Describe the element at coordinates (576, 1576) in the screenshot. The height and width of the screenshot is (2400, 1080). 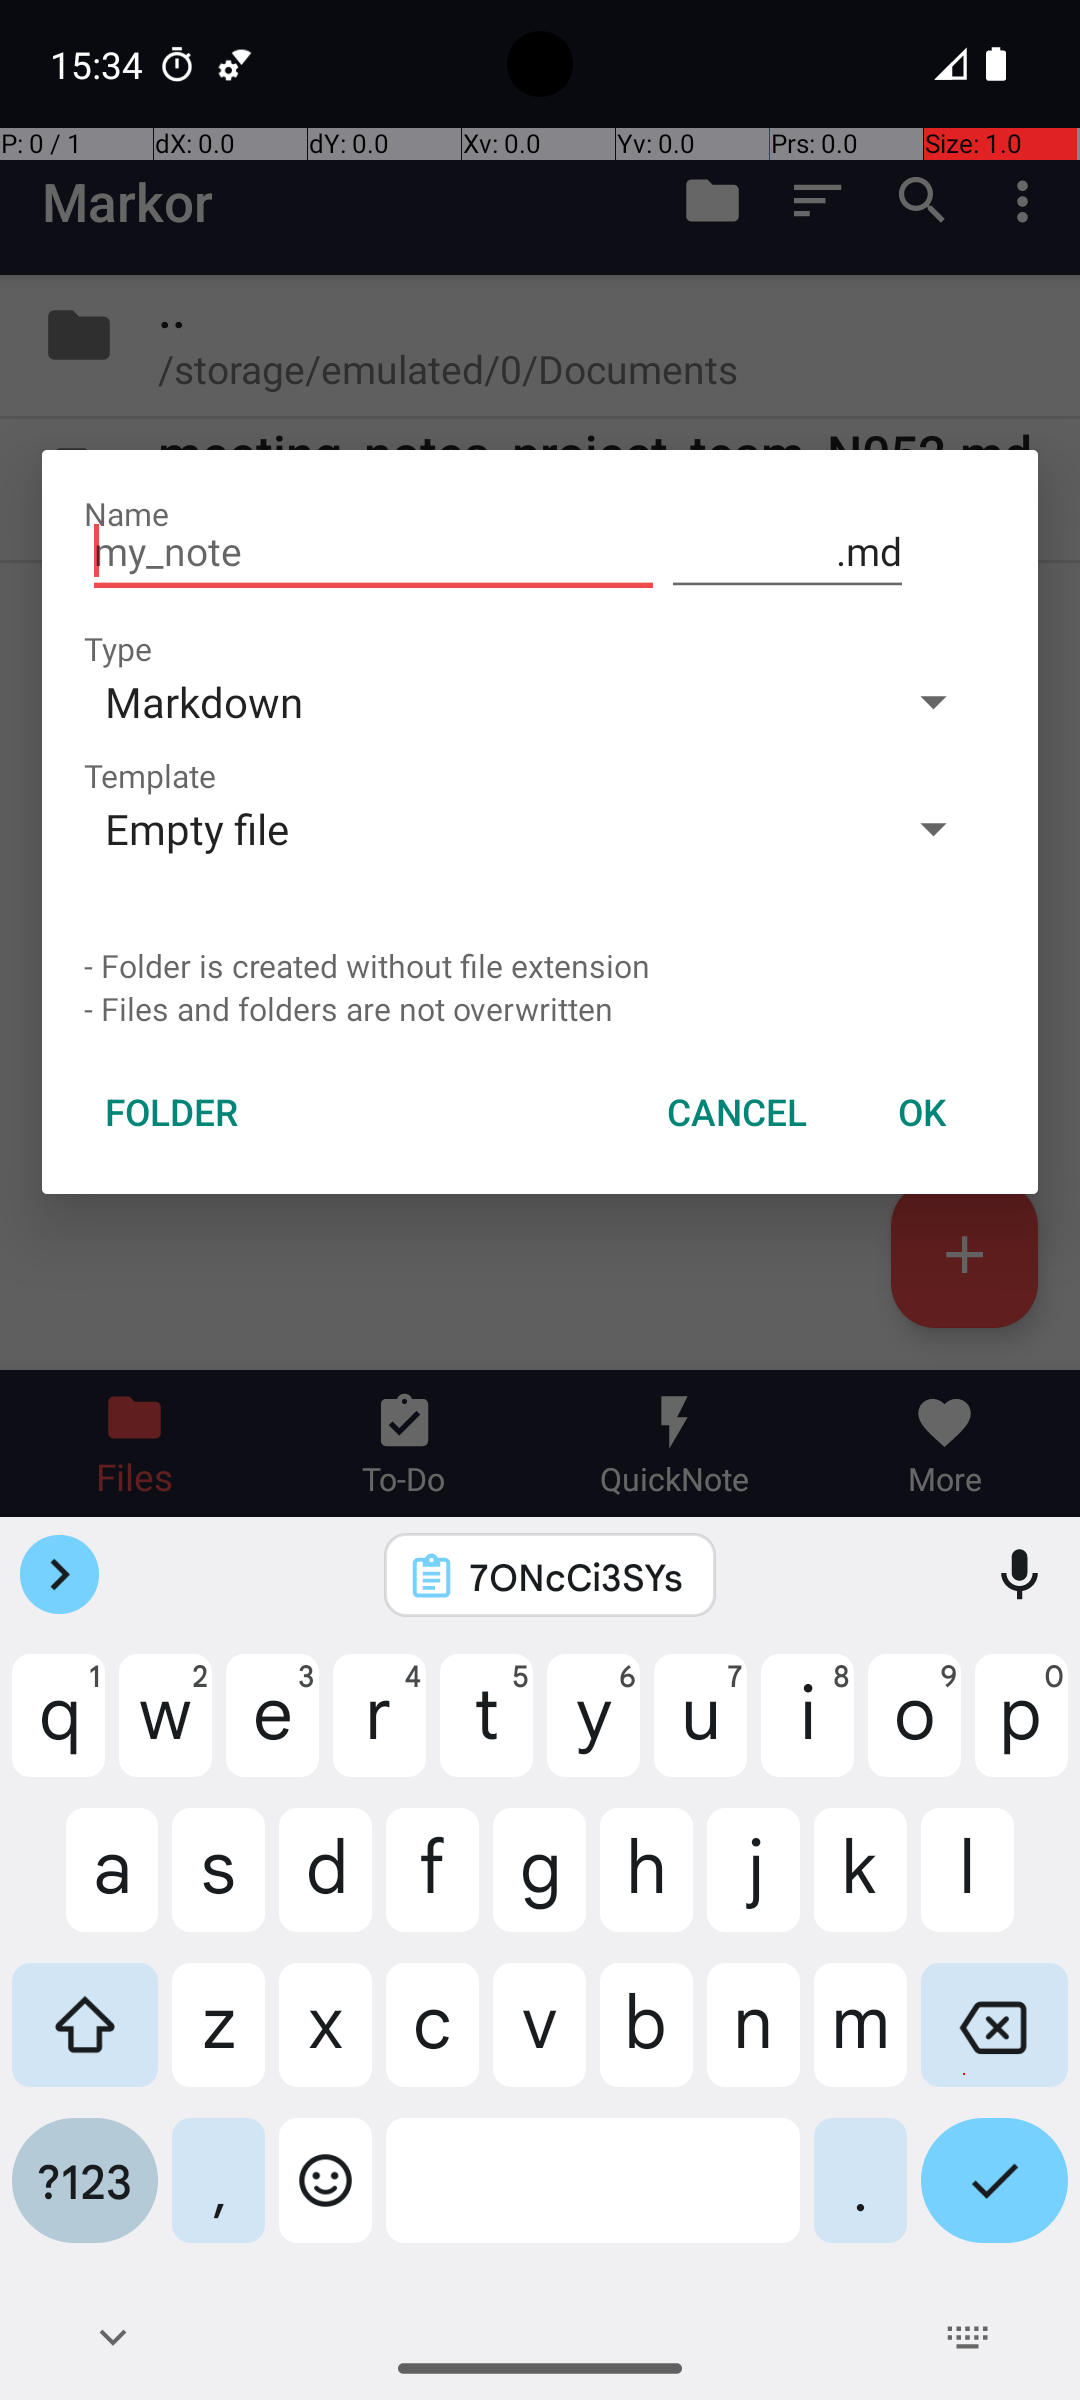
I see `7ONcCi3SYs` at that location.